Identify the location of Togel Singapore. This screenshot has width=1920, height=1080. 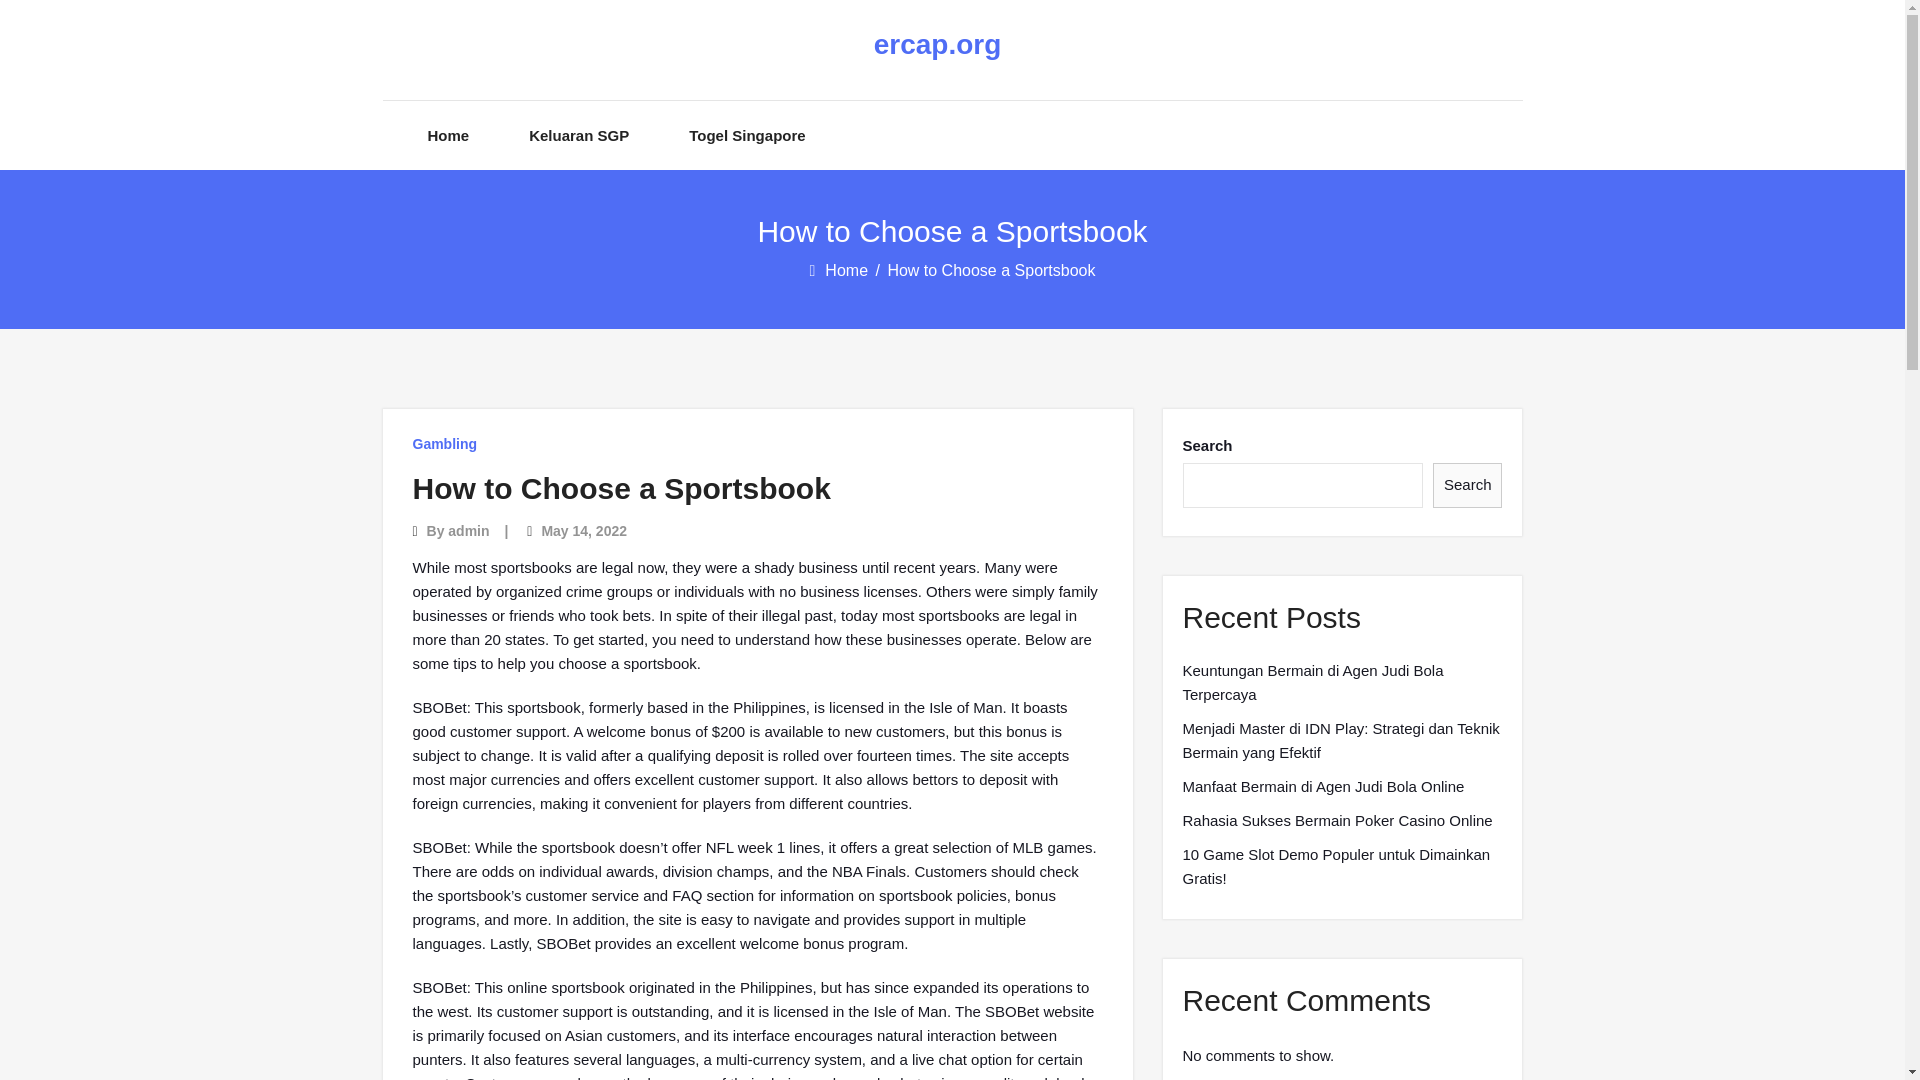
(746, 135).